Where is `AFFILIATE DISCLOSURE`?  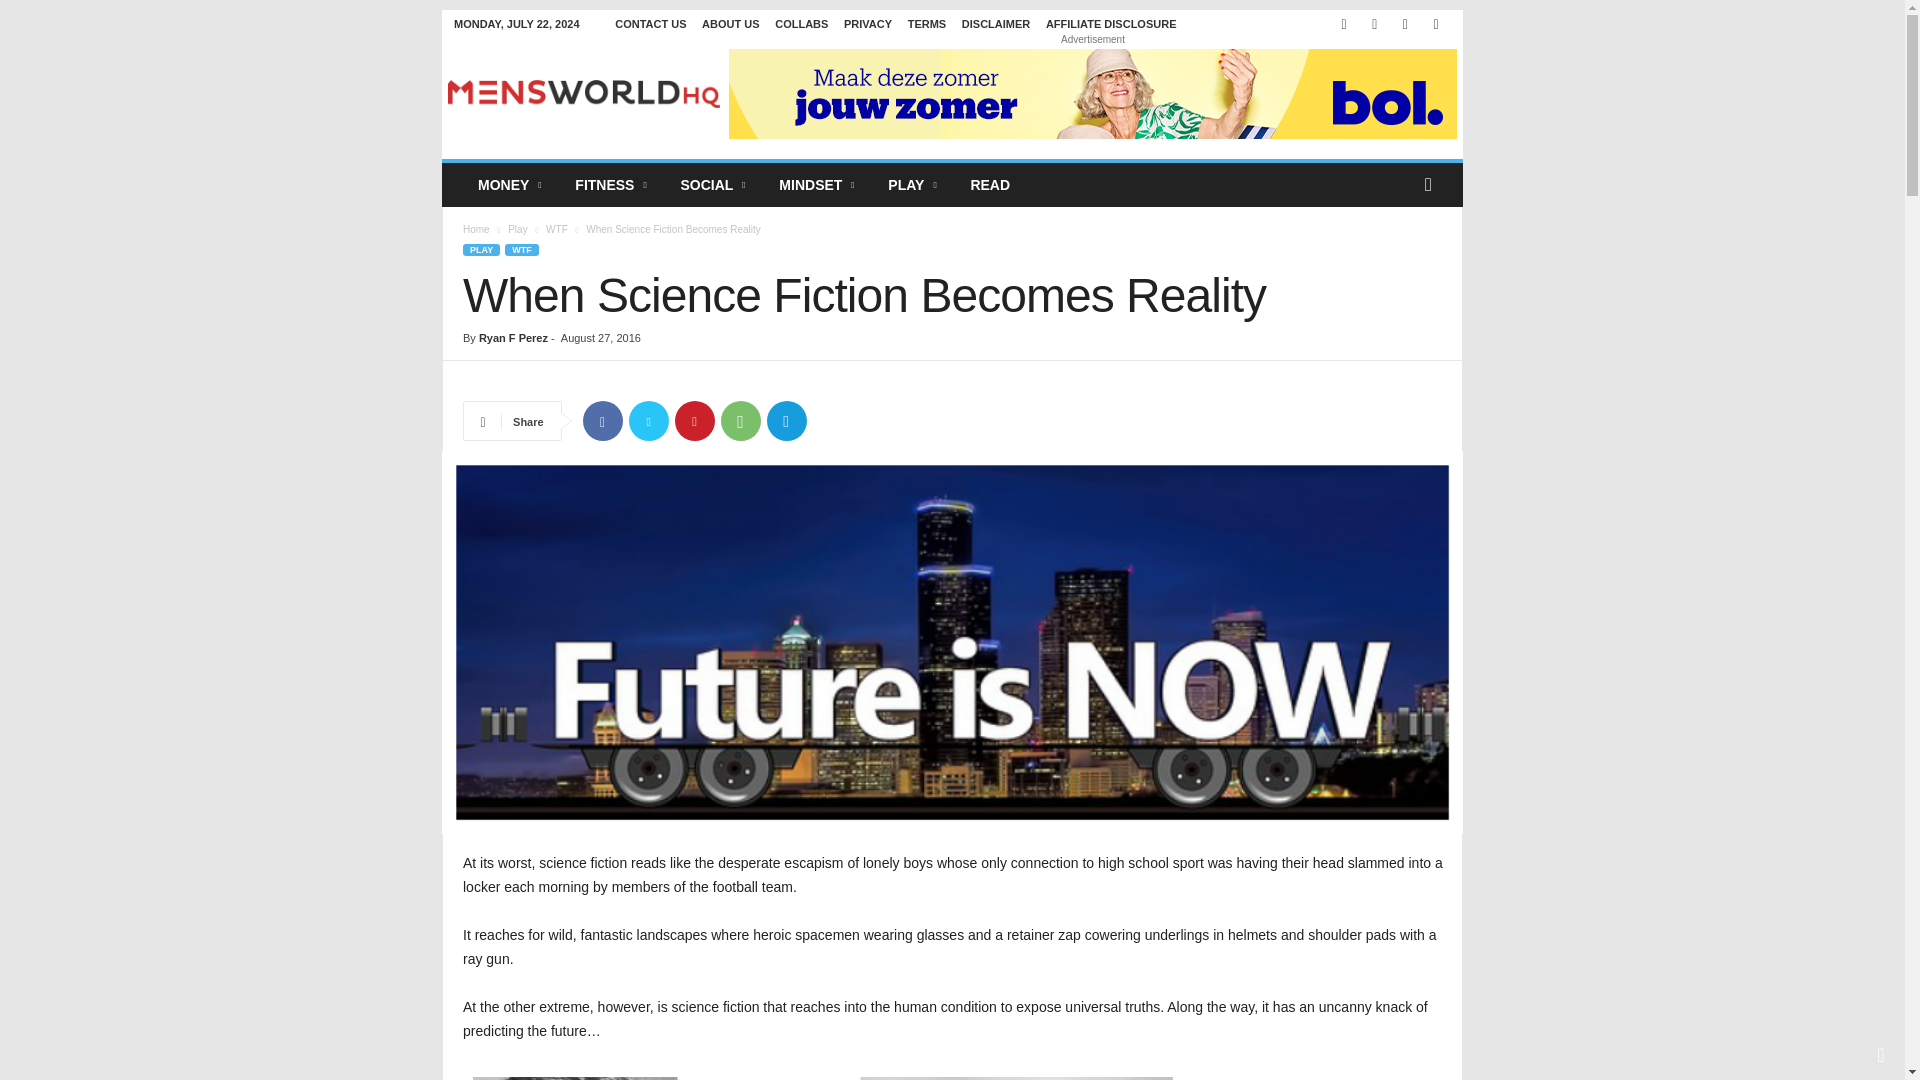
AFFILIATE DISCLOSURE is located at coordinates (1111, 24).